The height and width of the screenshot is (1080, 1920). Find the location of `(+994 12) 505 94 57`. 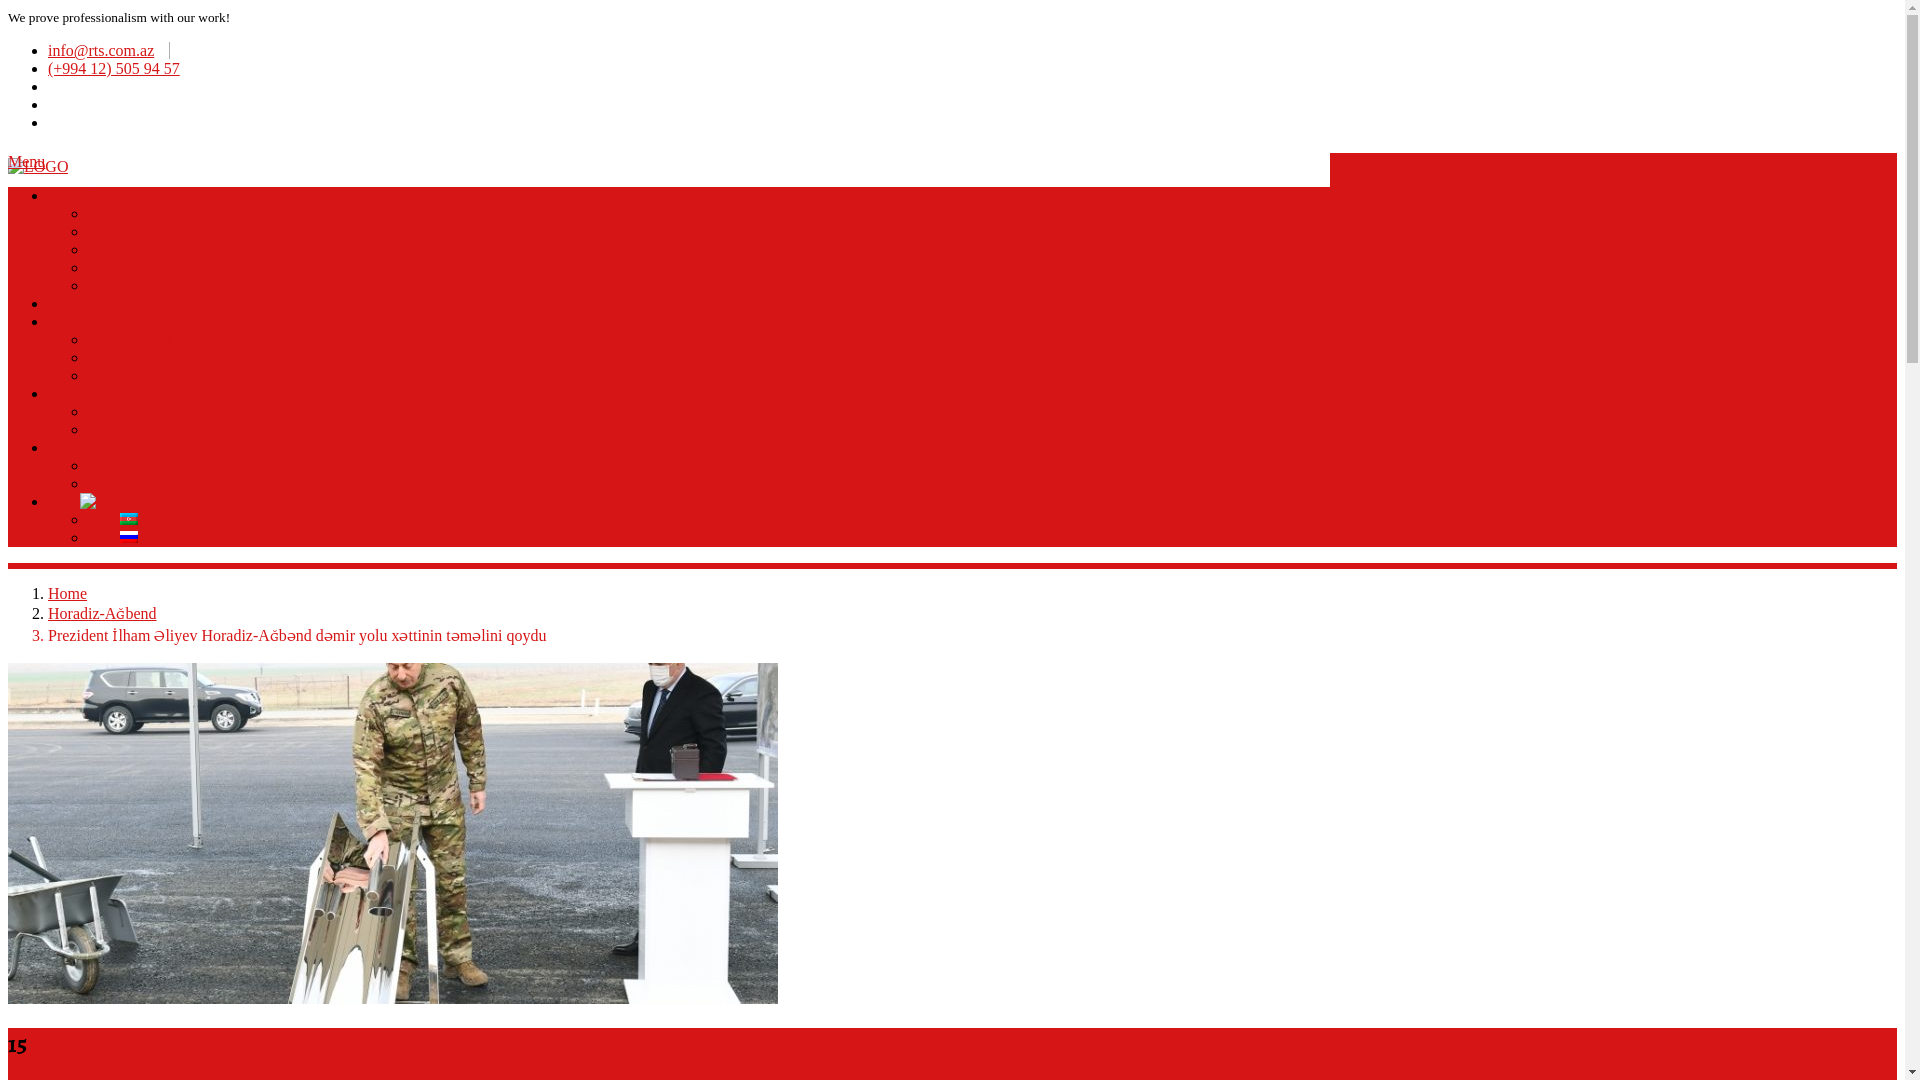

(+994 12) 505 94 57 is located at coordinates (122, 68).